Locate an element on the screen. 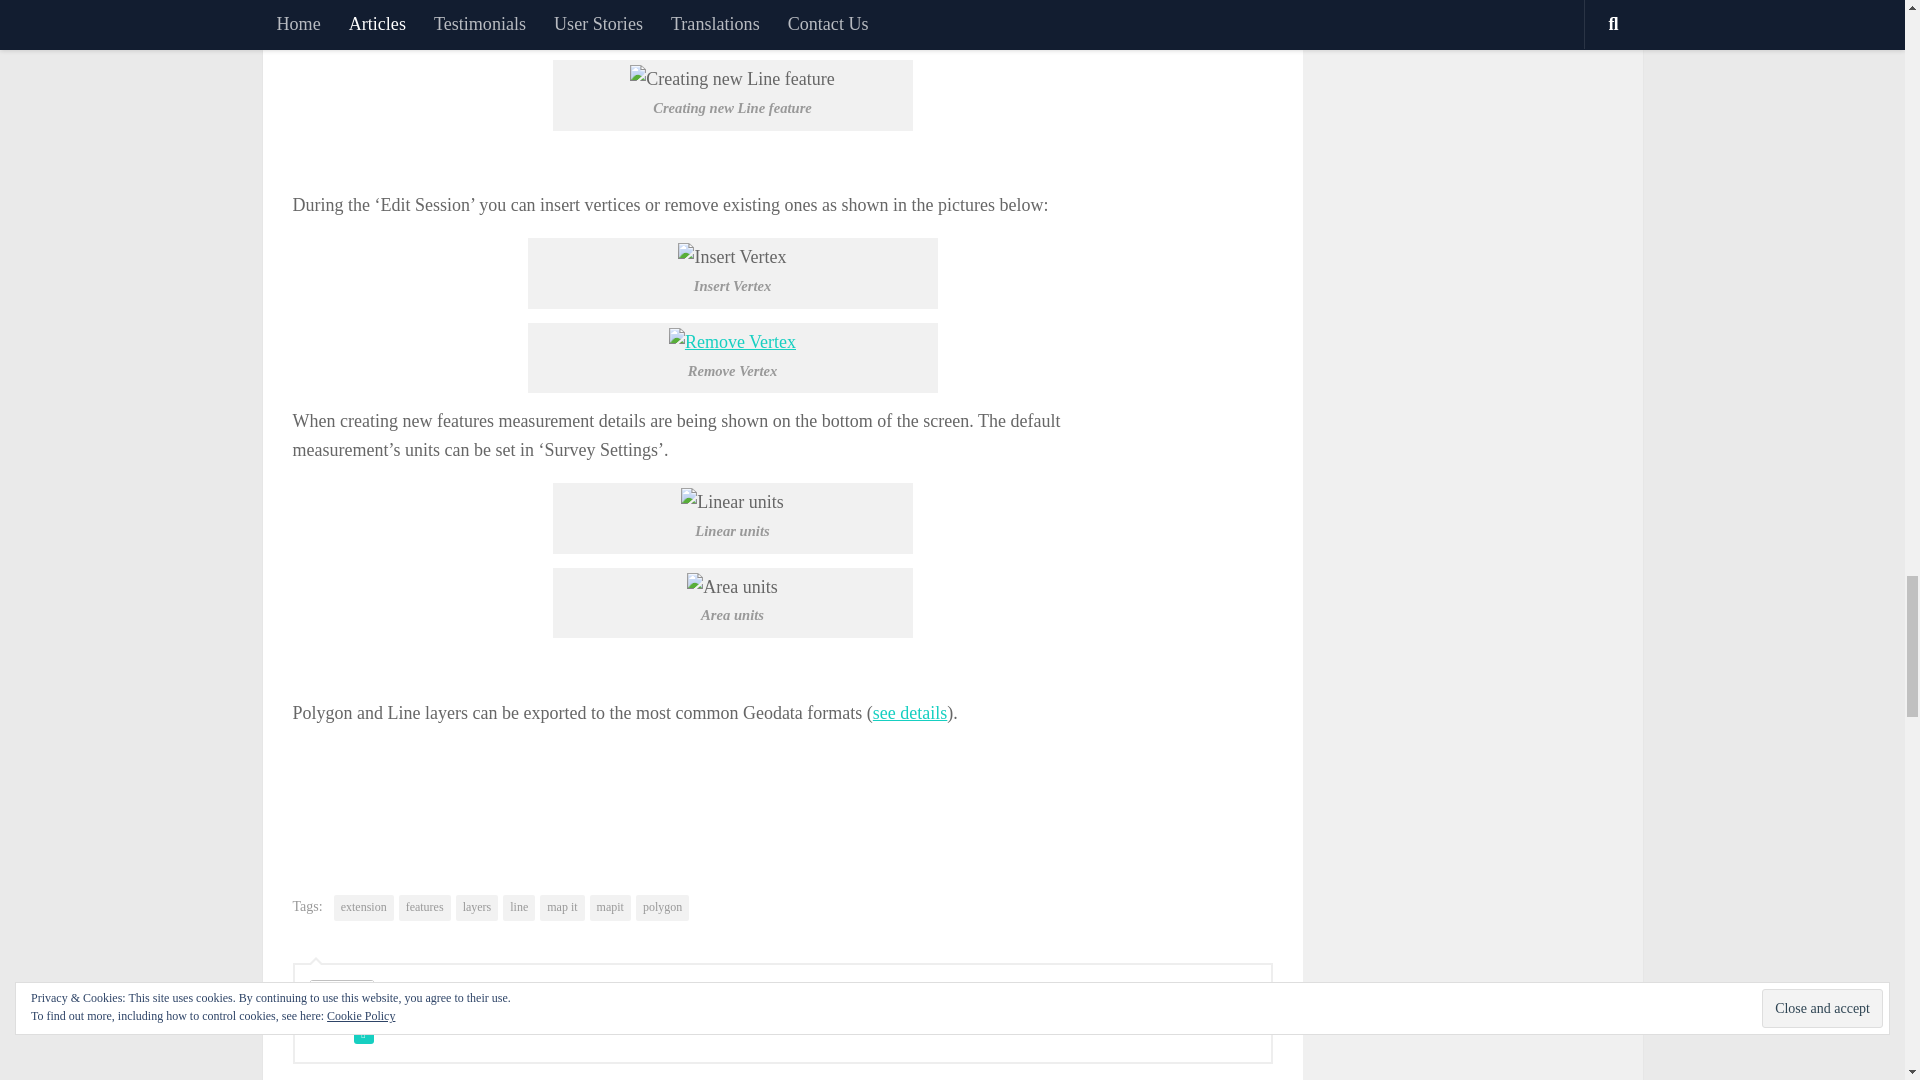 Image resolution: width=1920 pixels, height=1080 pixels. see details is located at coordinates (910, 712).